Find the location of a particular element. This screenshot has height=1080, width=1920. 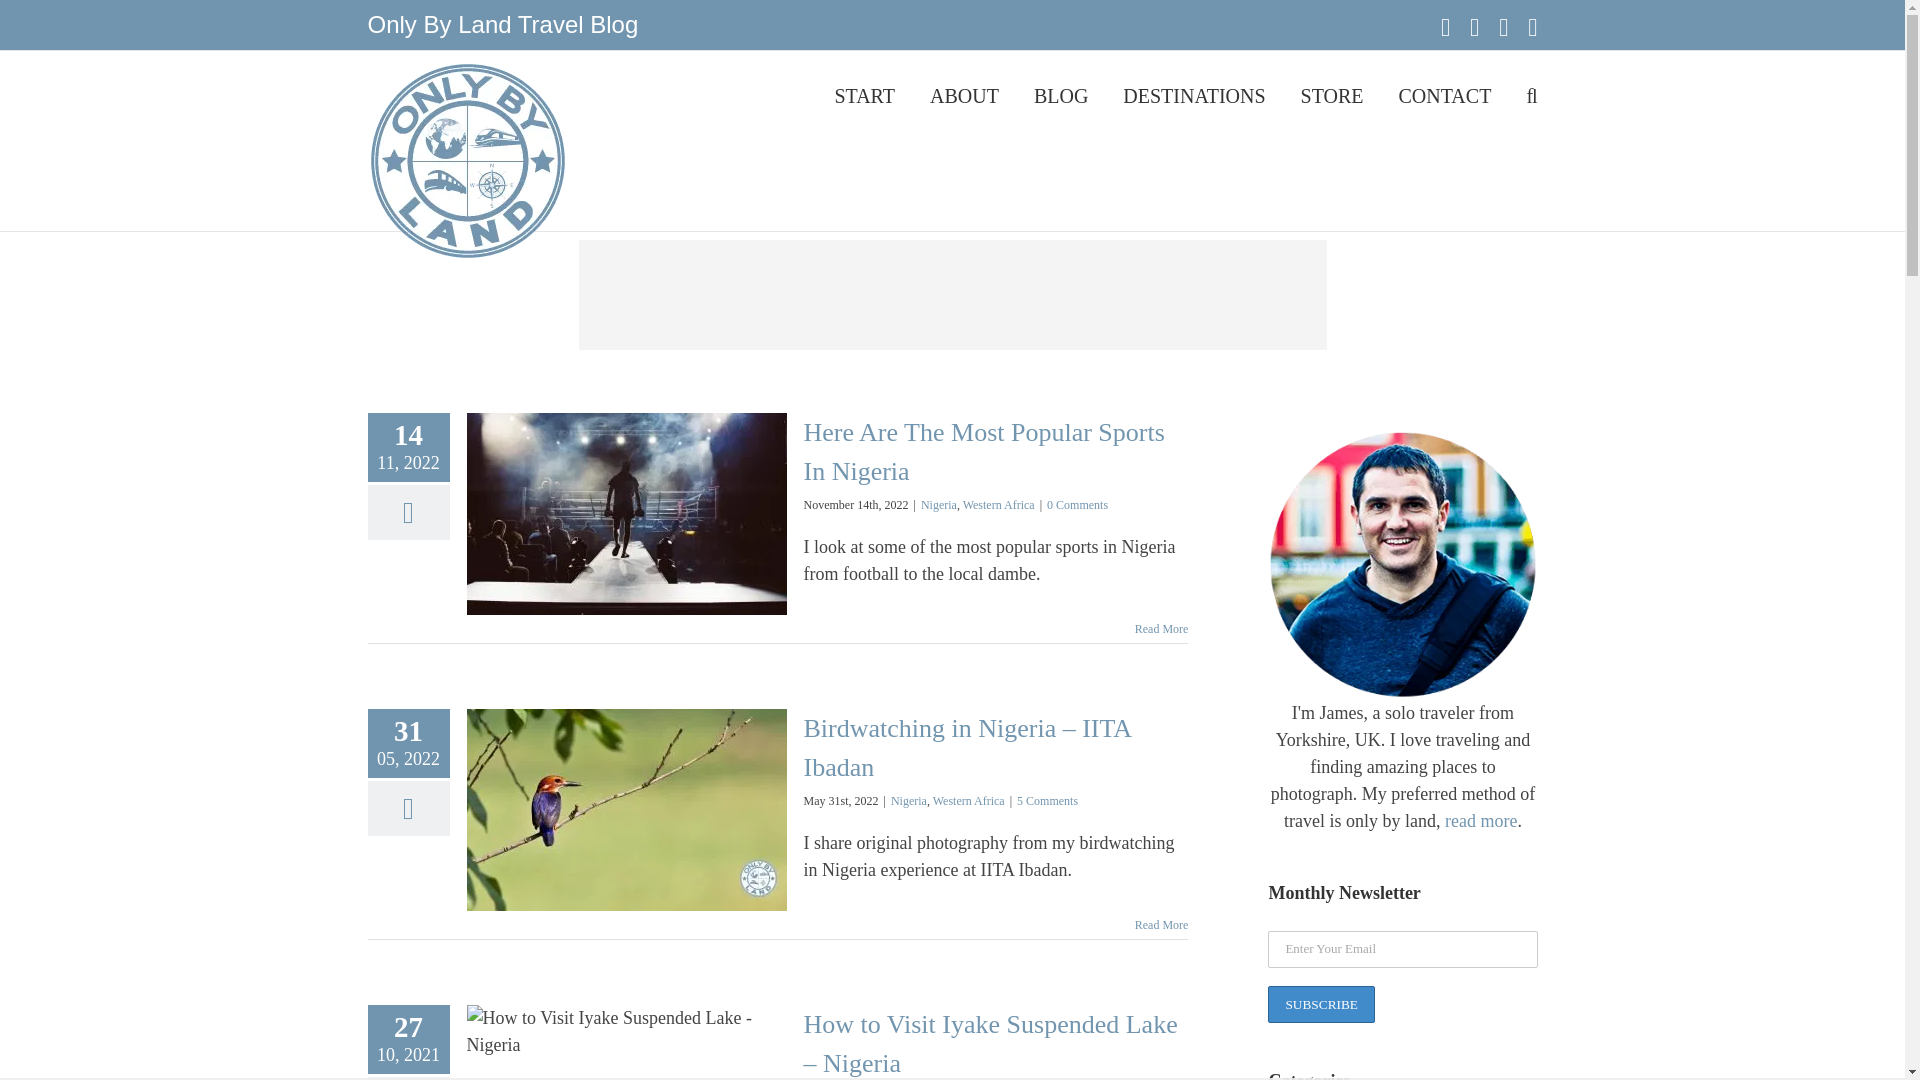

DESTINATIONS is located at coordinates (1194, 94).